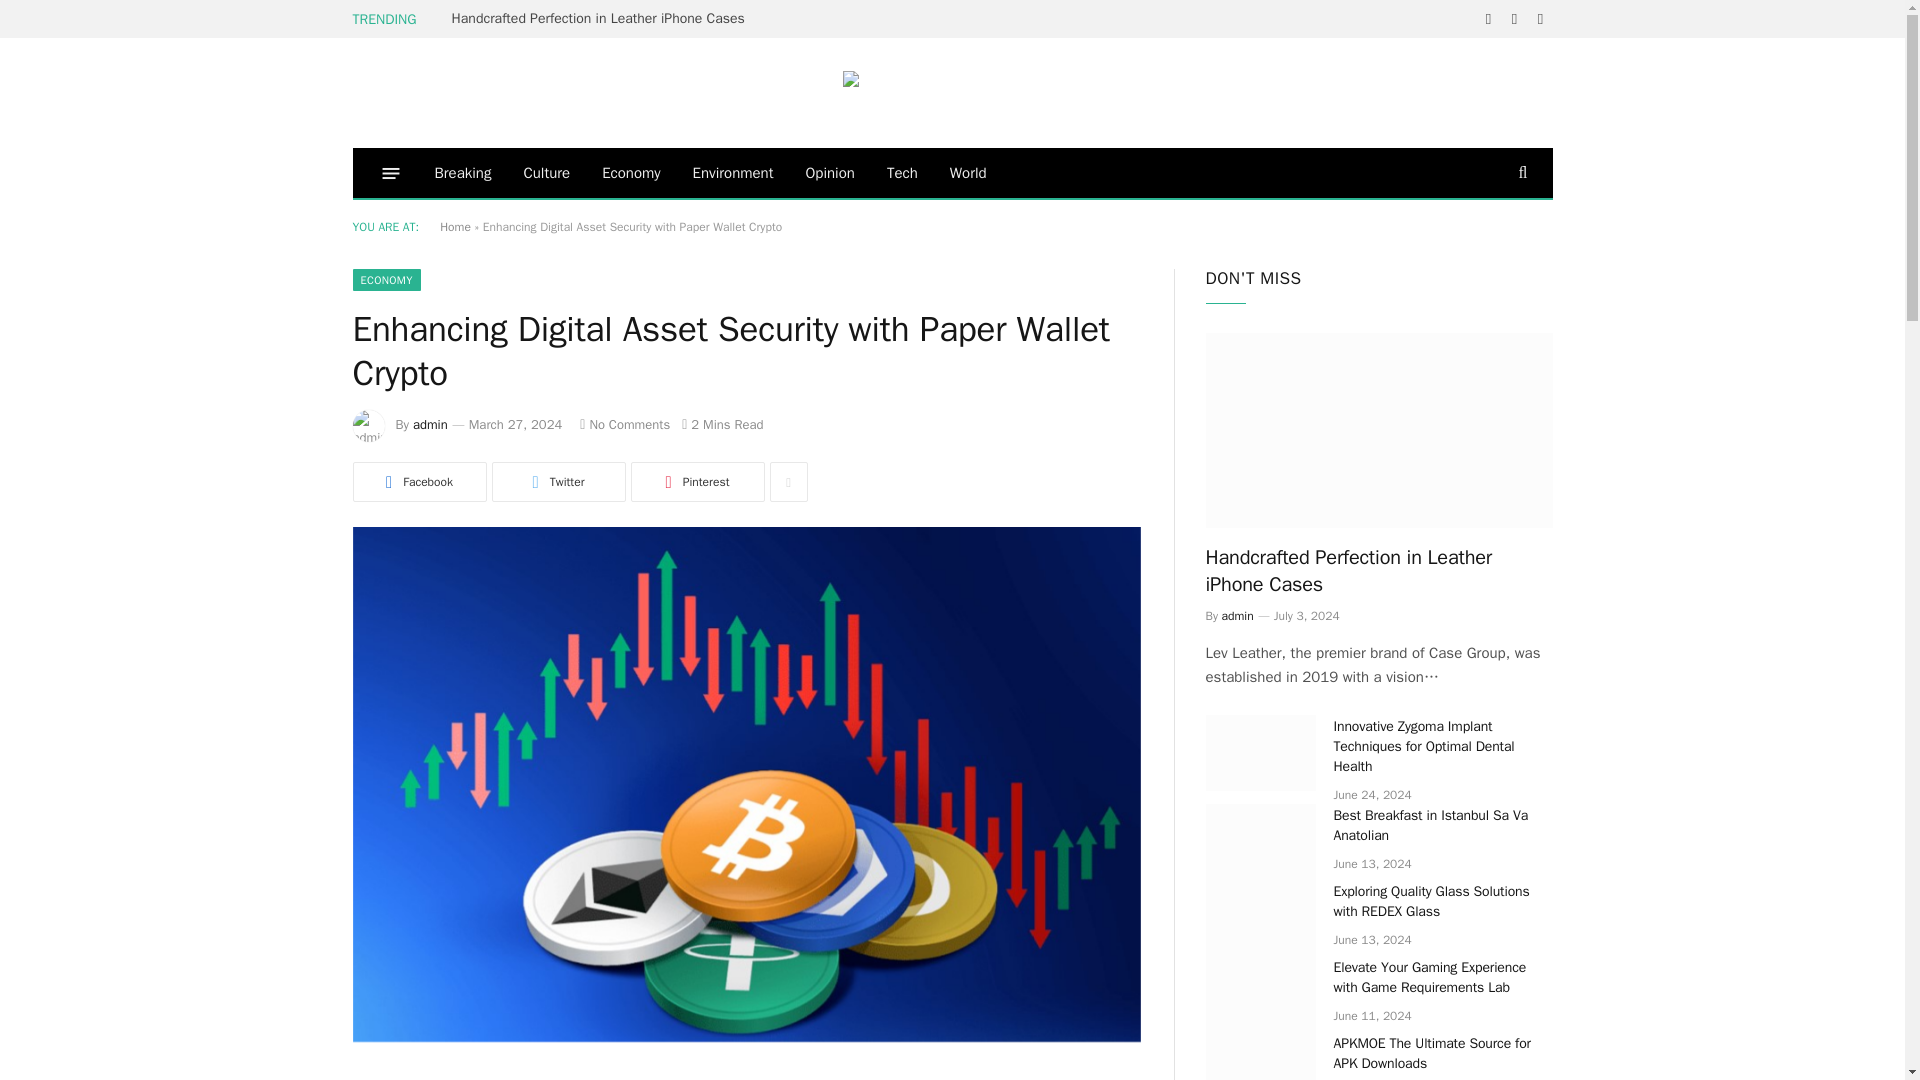 This screenshot has width=1920, height=1080. What do you see at coordinates (630, 172) in the screenshot?
I see `Economy` at bounding box center [630, 172].